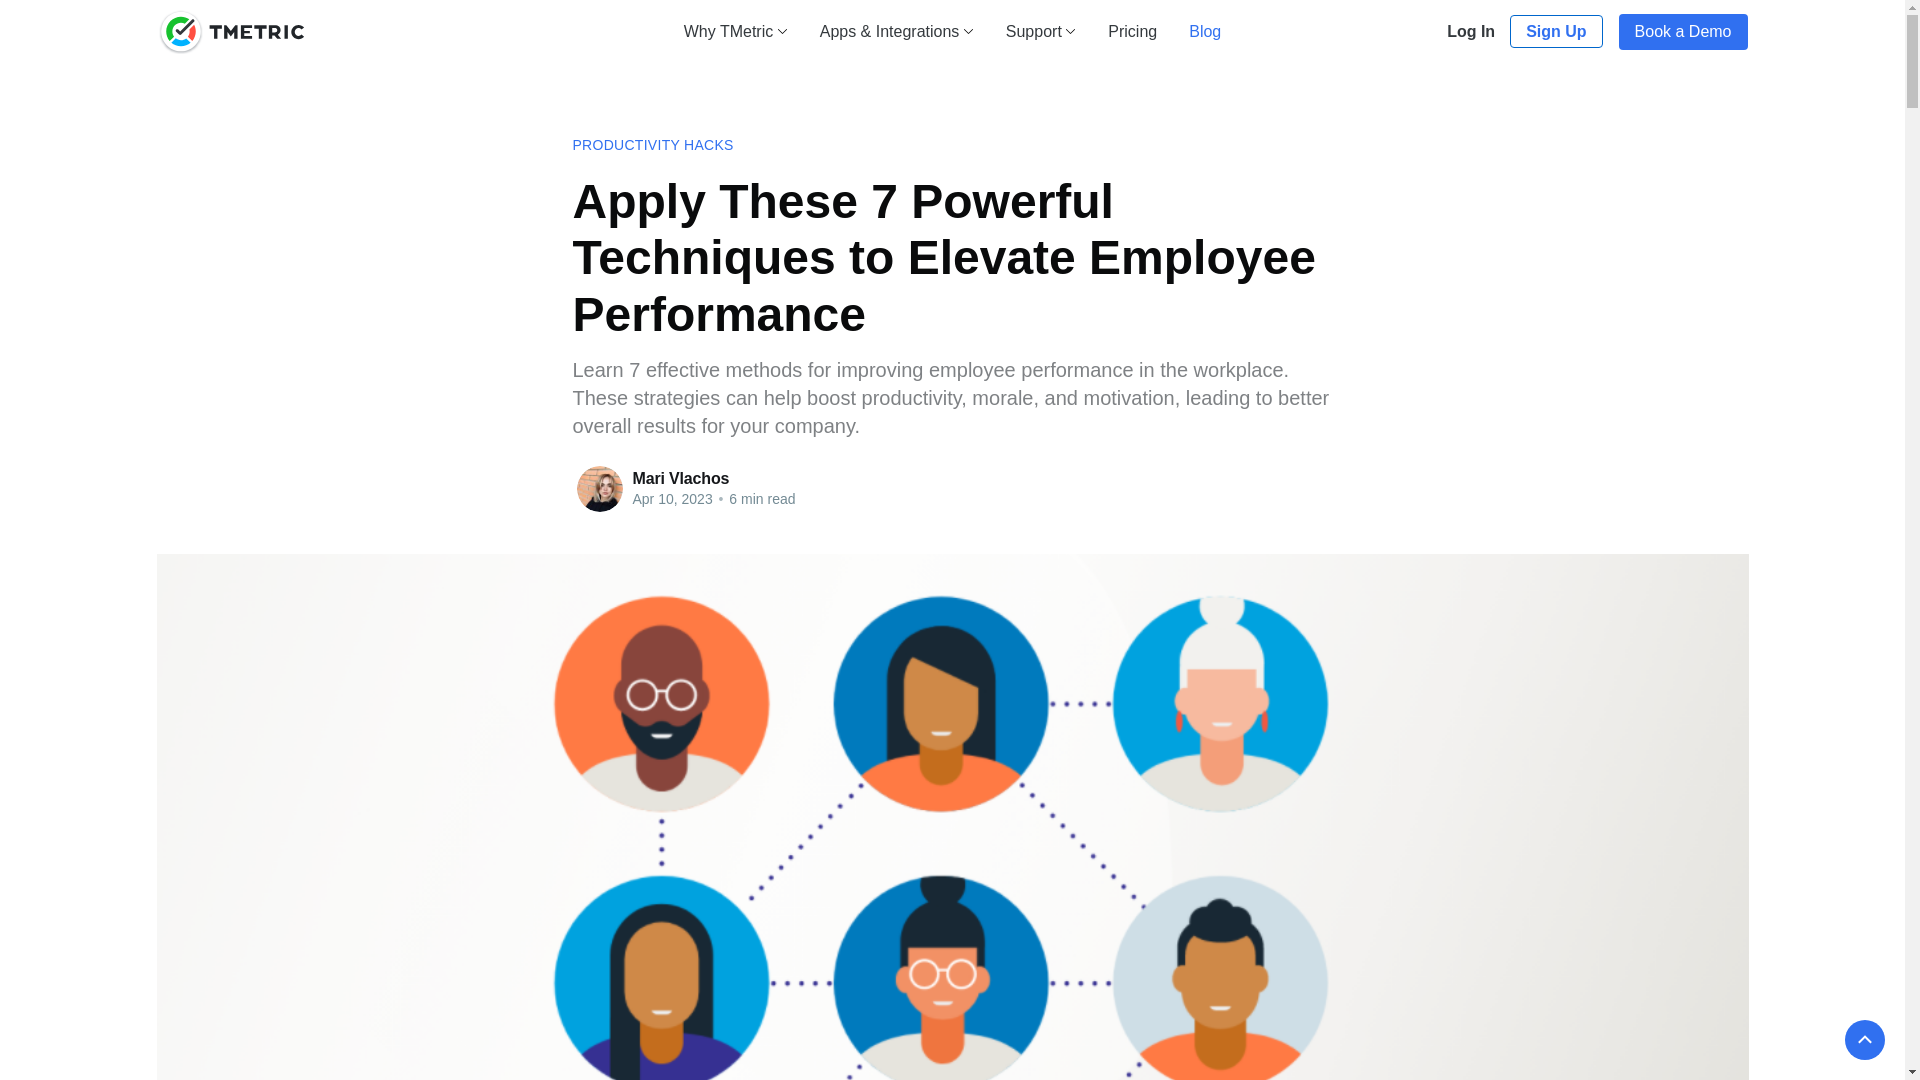 The image size is (1920, 1080). I want to click on Sign Up, so click(1555, 31).